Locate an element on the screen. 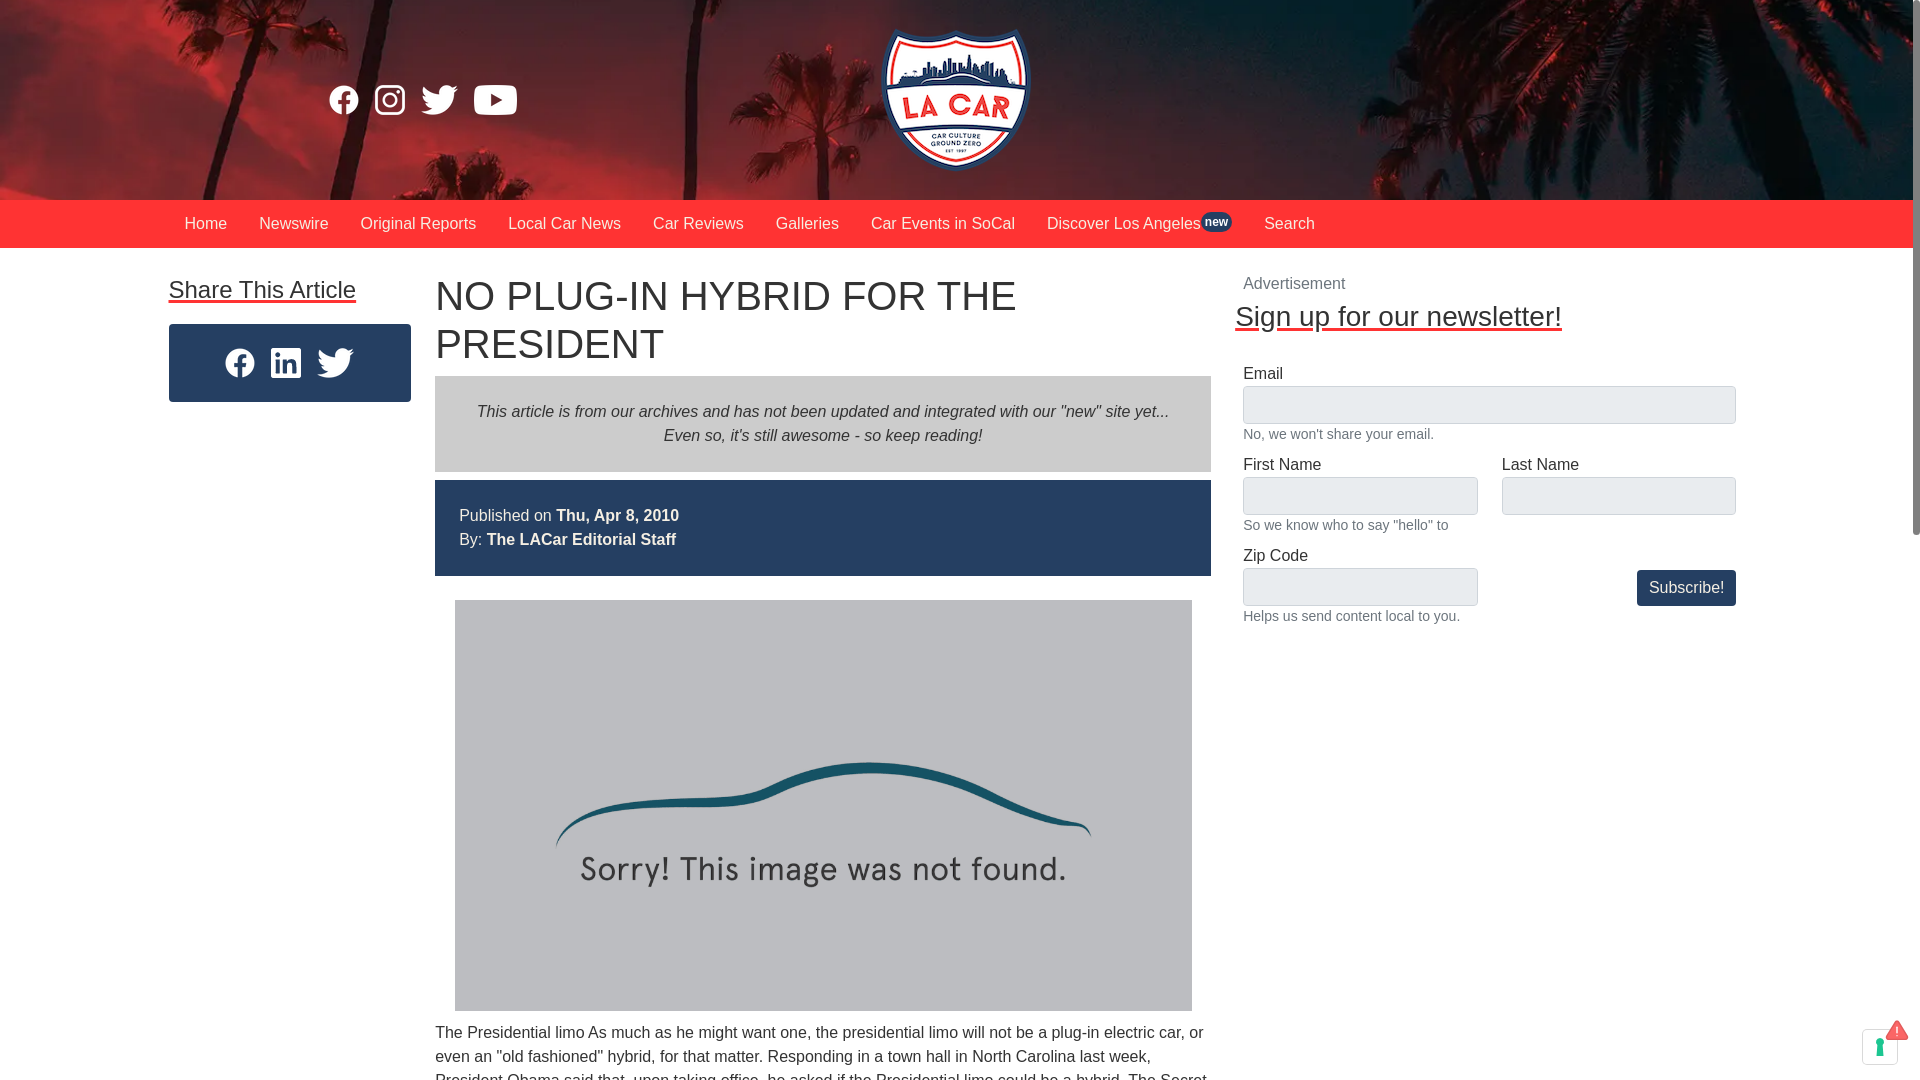 This screenshot has width=1920, height=1080. Home is located at coordinates (206, 224).